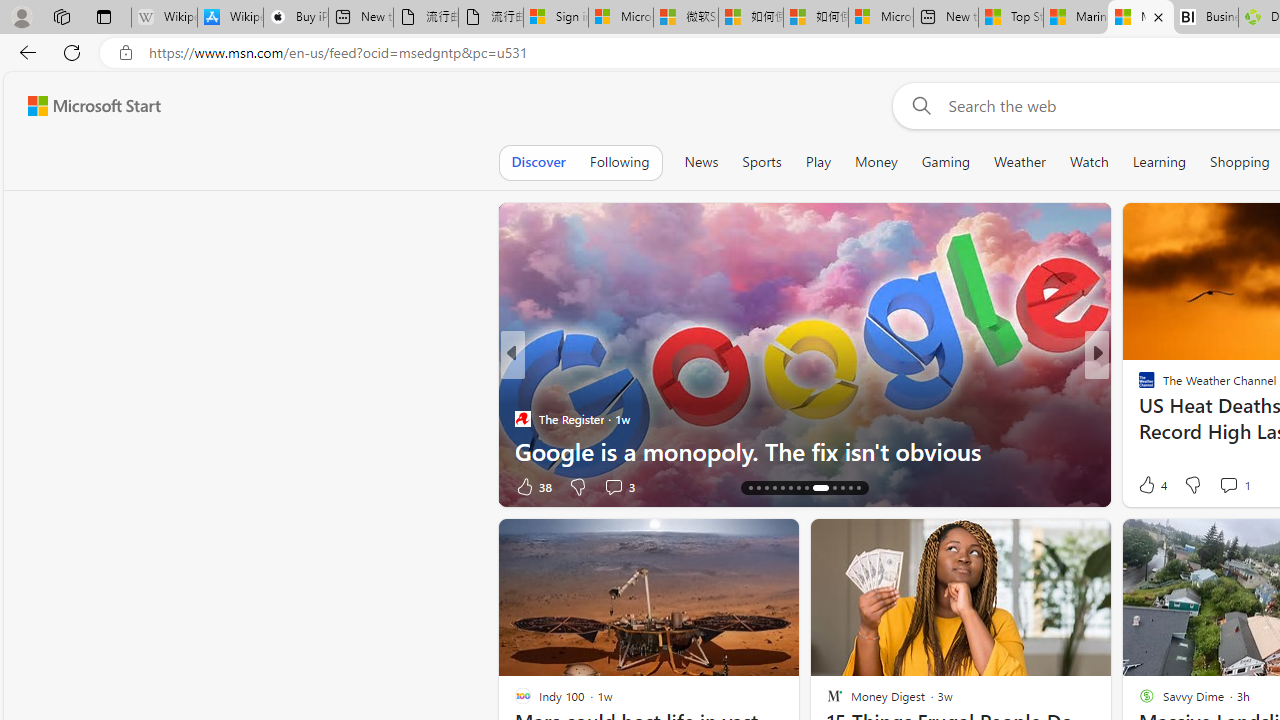 The height and width of the screenshot is (720, 1280). I want to click on AutomationID: tab-17, so click(774, 488).